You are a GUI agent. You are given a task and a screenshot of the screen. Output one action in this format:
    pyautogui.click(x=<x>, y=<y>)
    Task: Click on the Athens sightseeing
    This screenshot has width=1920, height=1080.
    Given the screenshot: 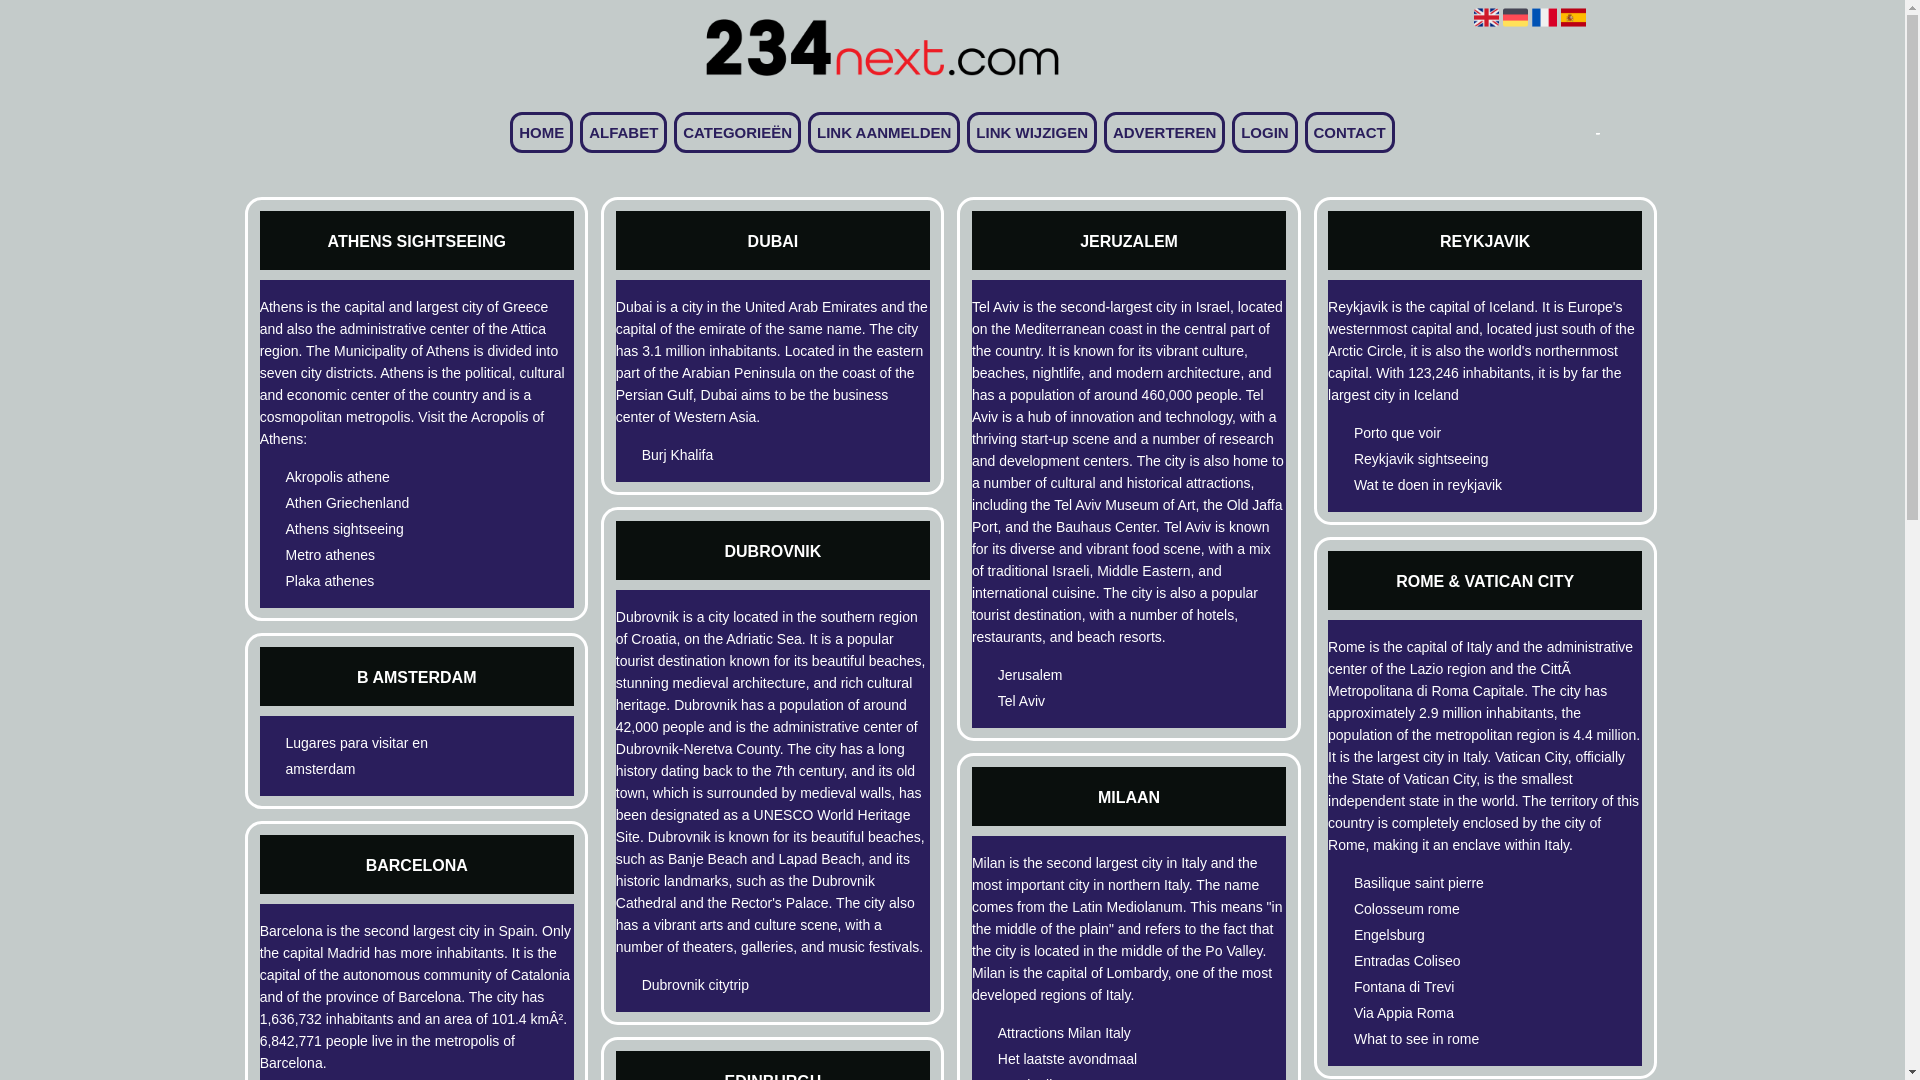 What is the action you would take?
    pyautogui.click(x=382, y=529)
    